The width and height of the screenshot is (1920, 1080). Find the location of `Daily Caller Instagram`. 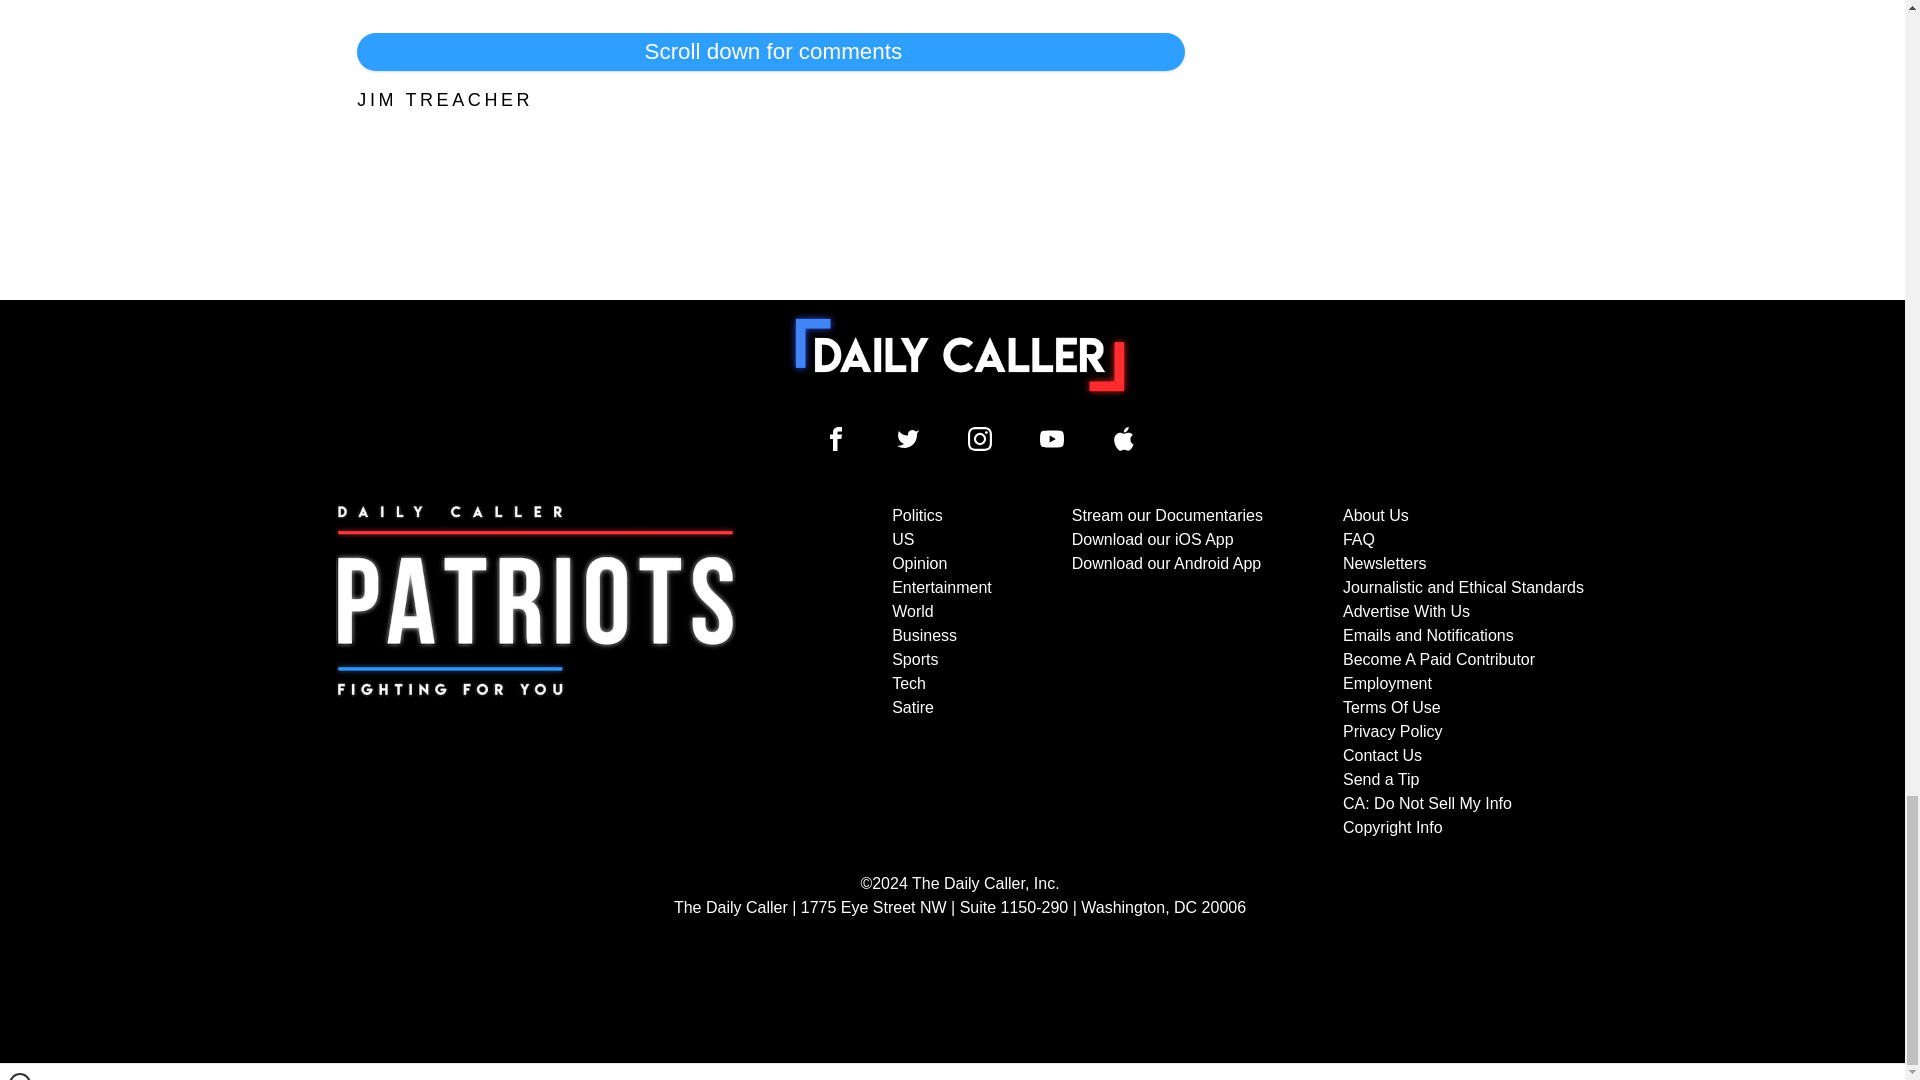

Daily Caller Instagram is located at coordinates (980, 438).